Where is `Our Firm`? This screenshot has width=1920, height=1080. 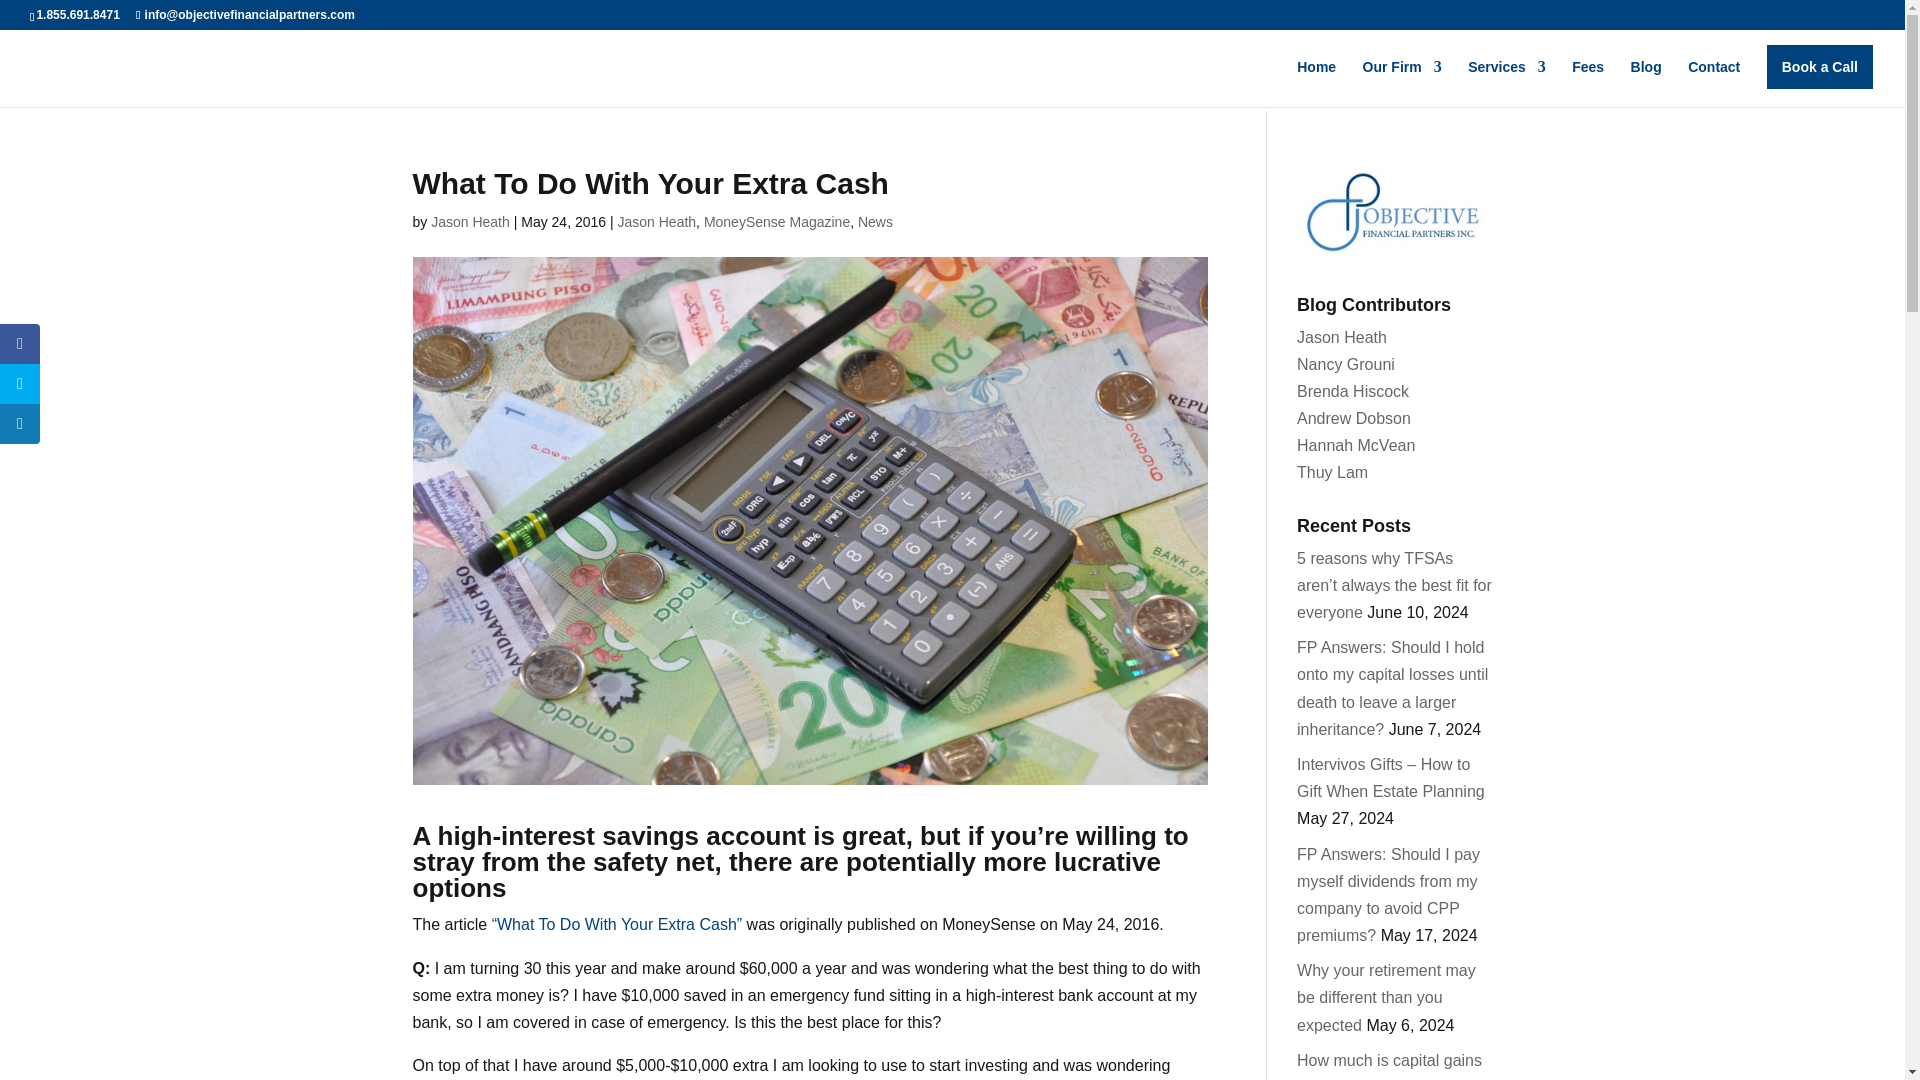 Our Firm is located at coordinates (1402, 83).